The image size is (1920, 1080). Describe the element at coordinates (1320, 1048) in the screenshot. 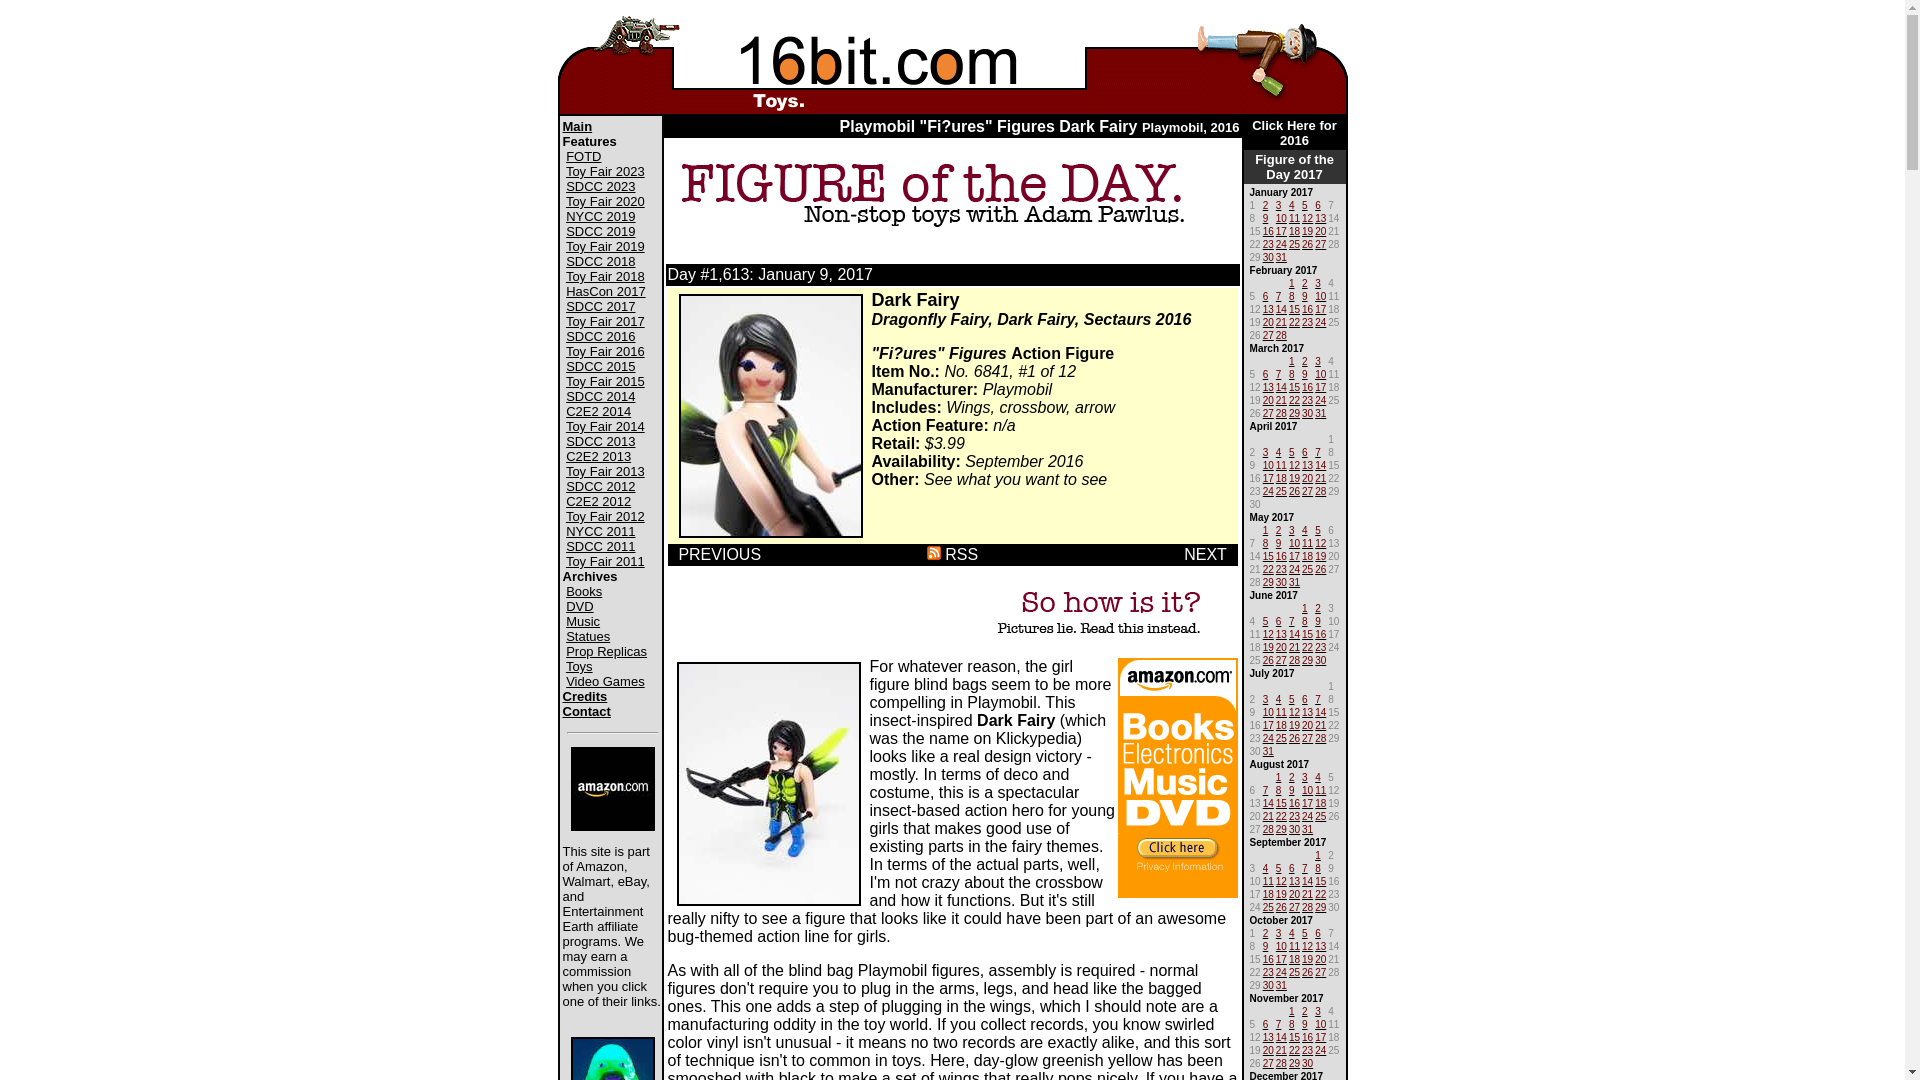

I see `24` at that location.